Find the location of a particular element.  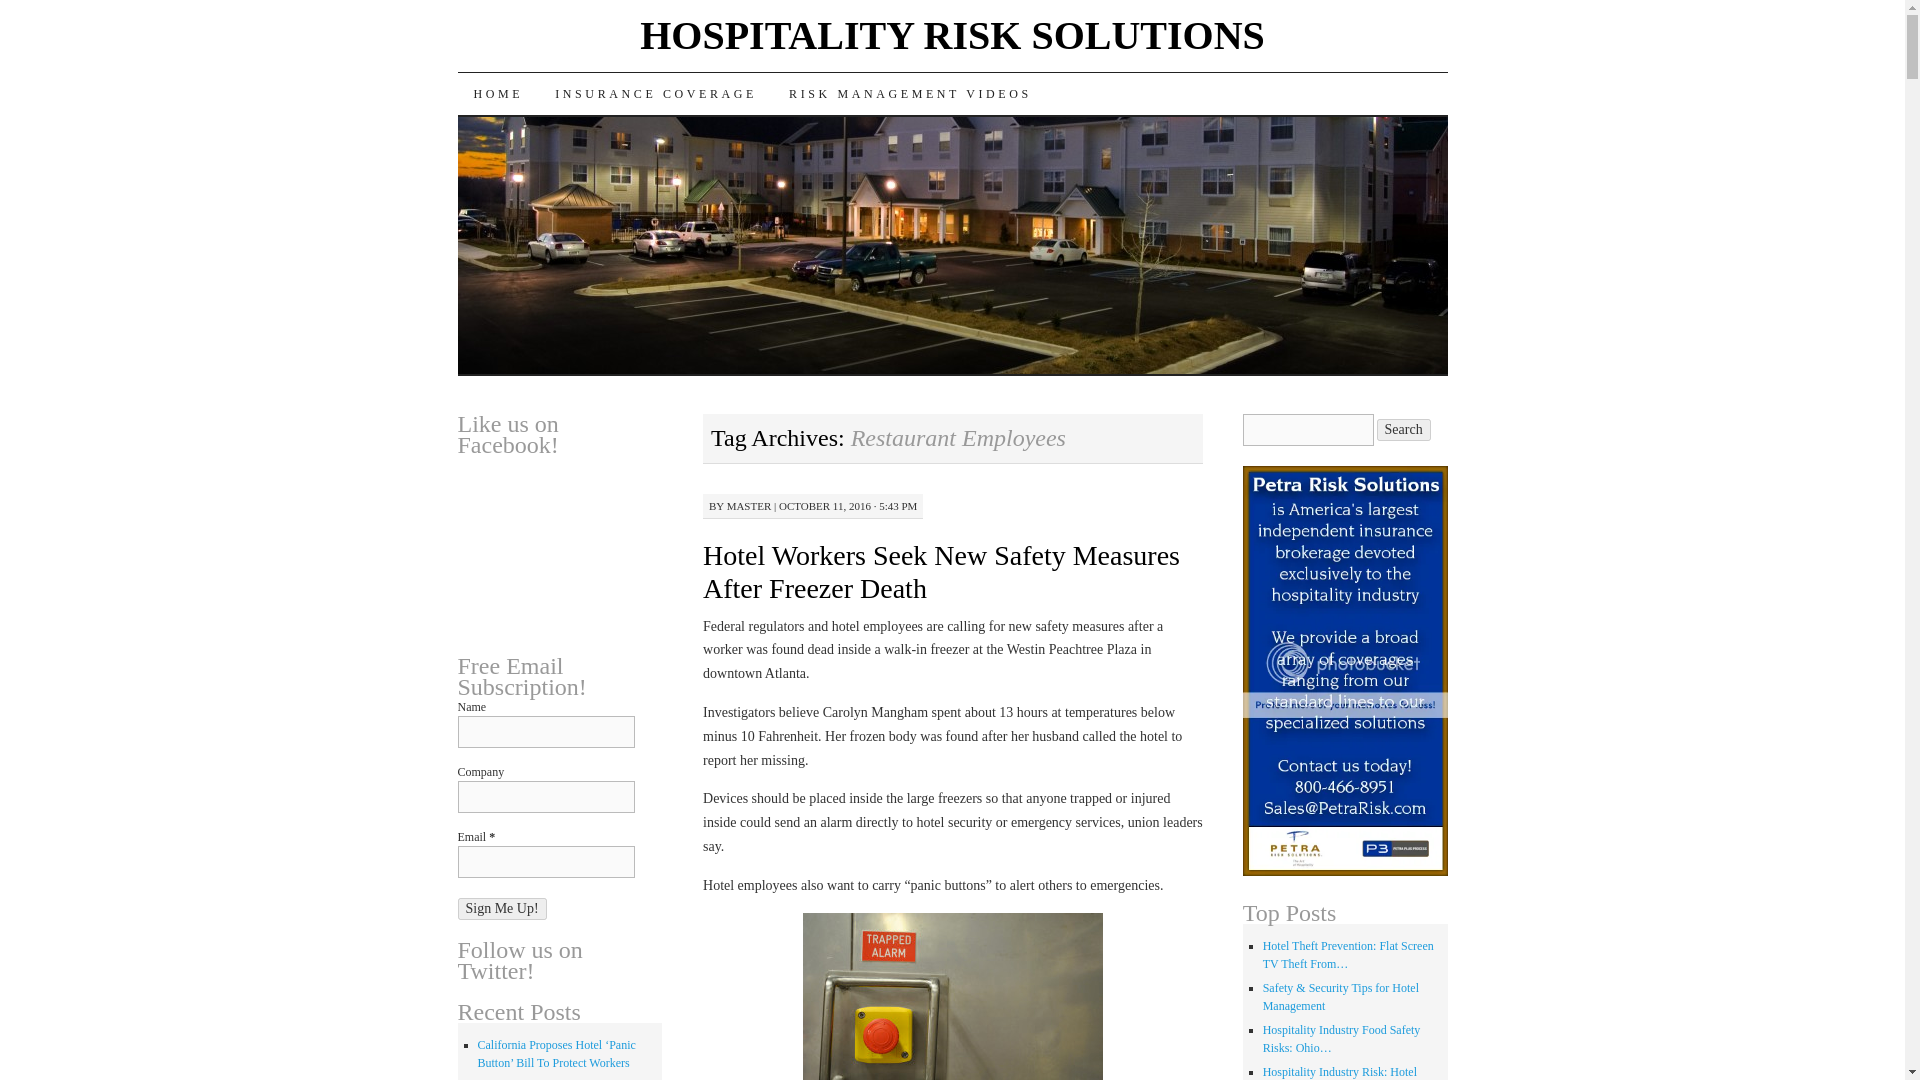

Sign Me Up! is located at coordinates (502, 908).